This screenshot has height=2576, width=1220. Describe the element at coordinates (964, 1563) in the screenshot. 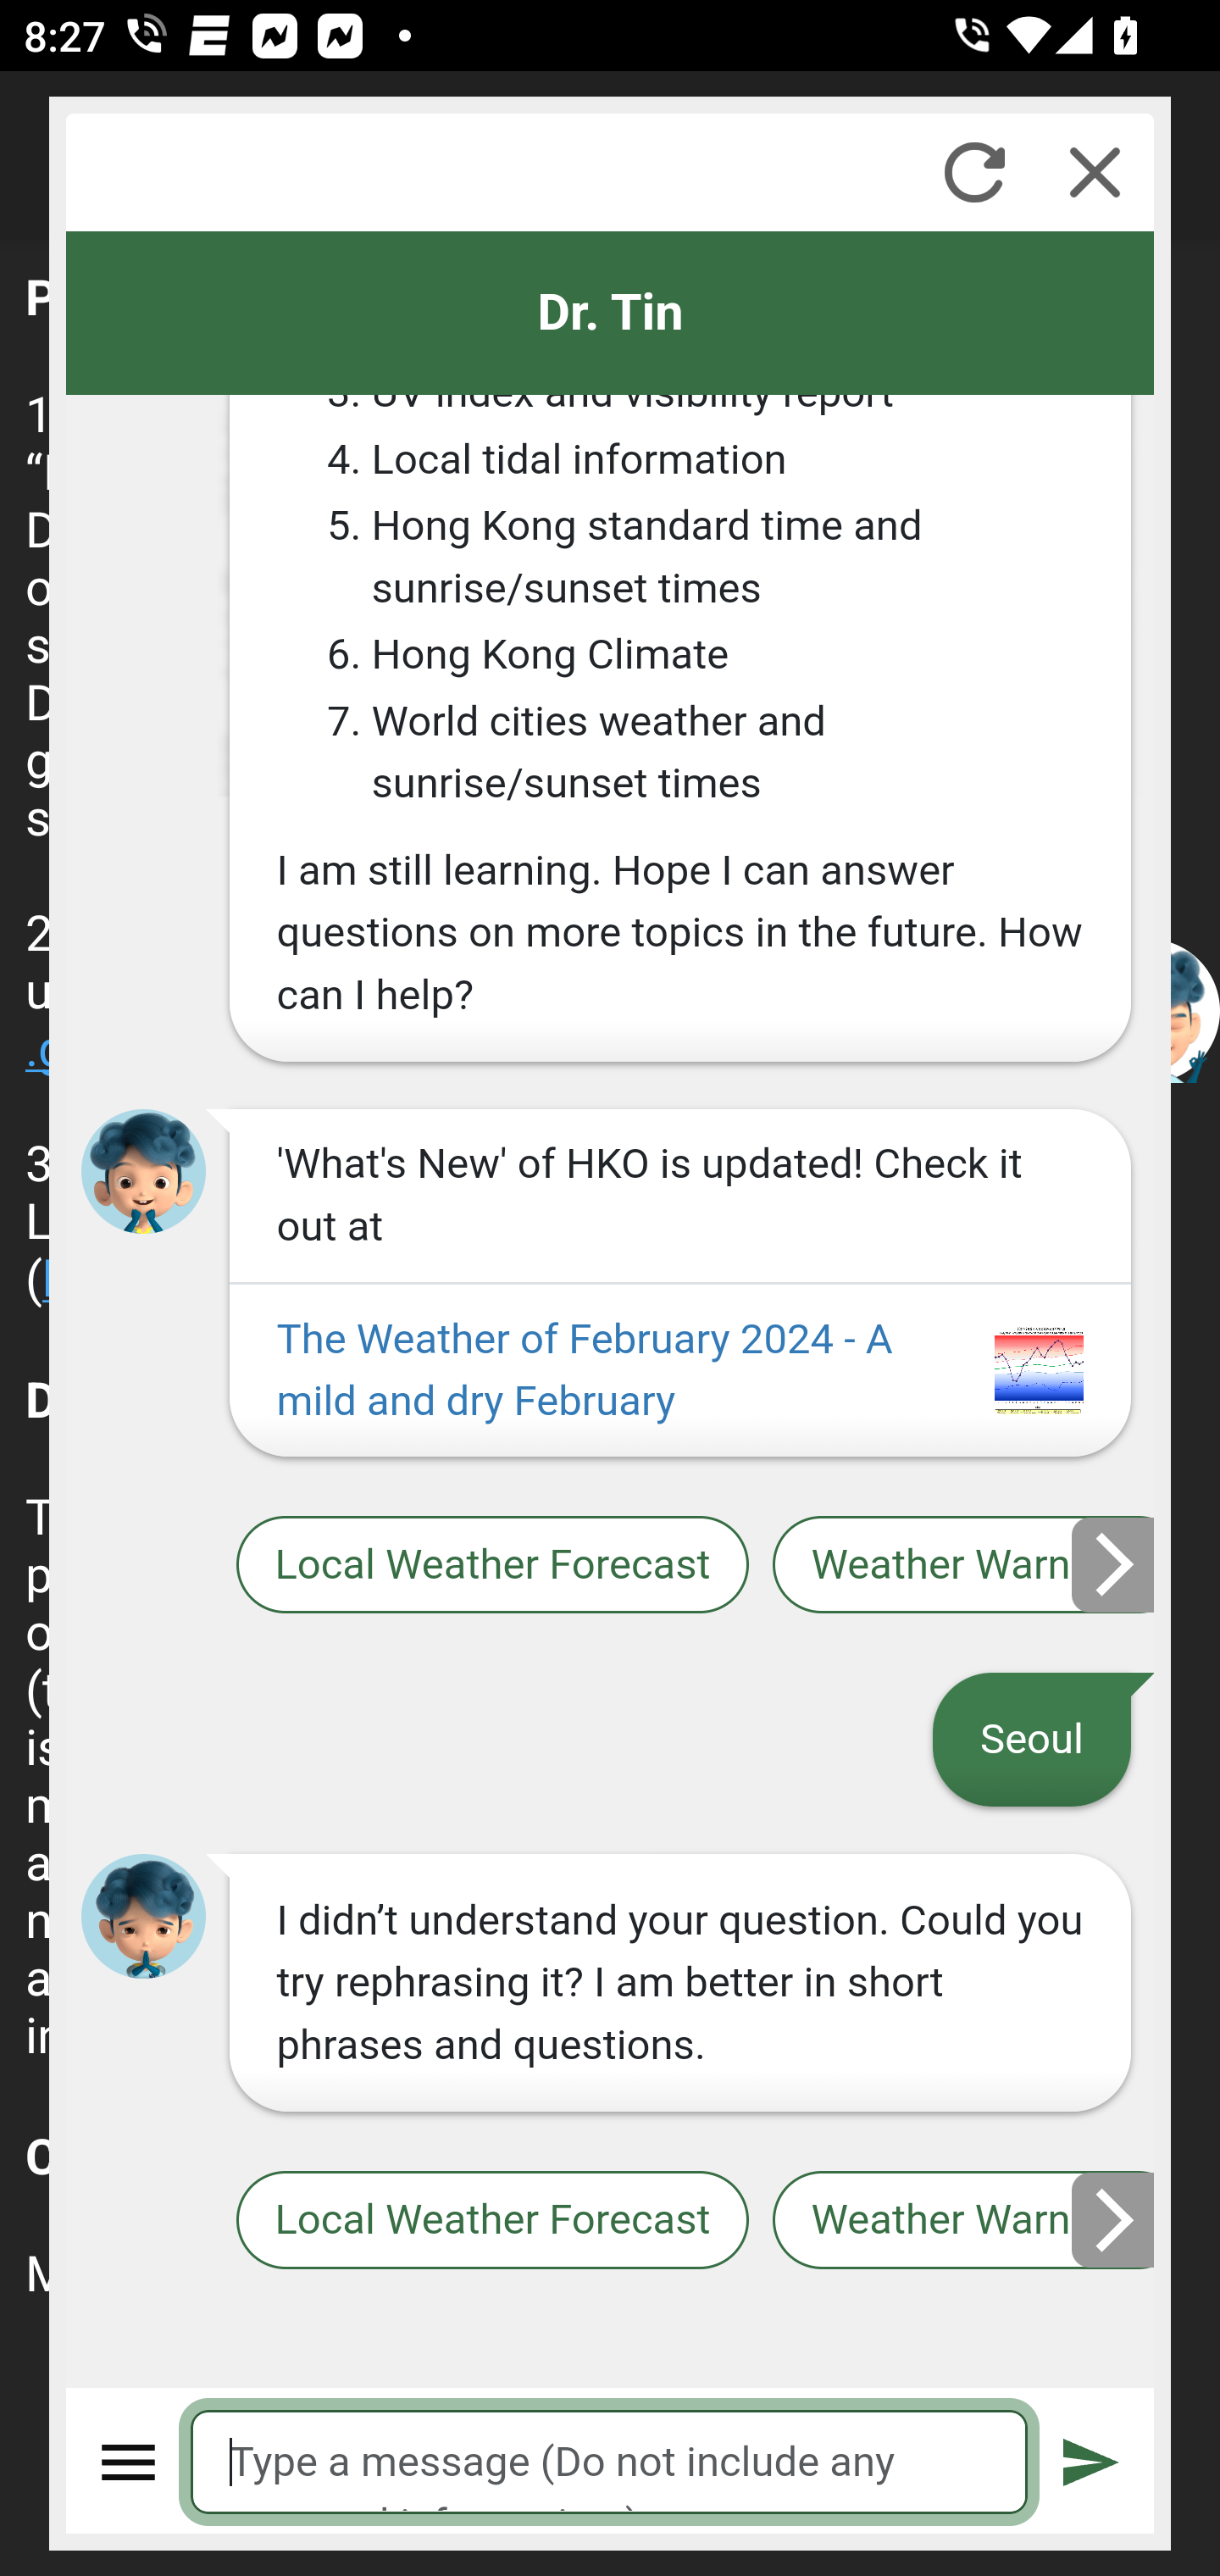

I see `Weather Warnings` at that location.